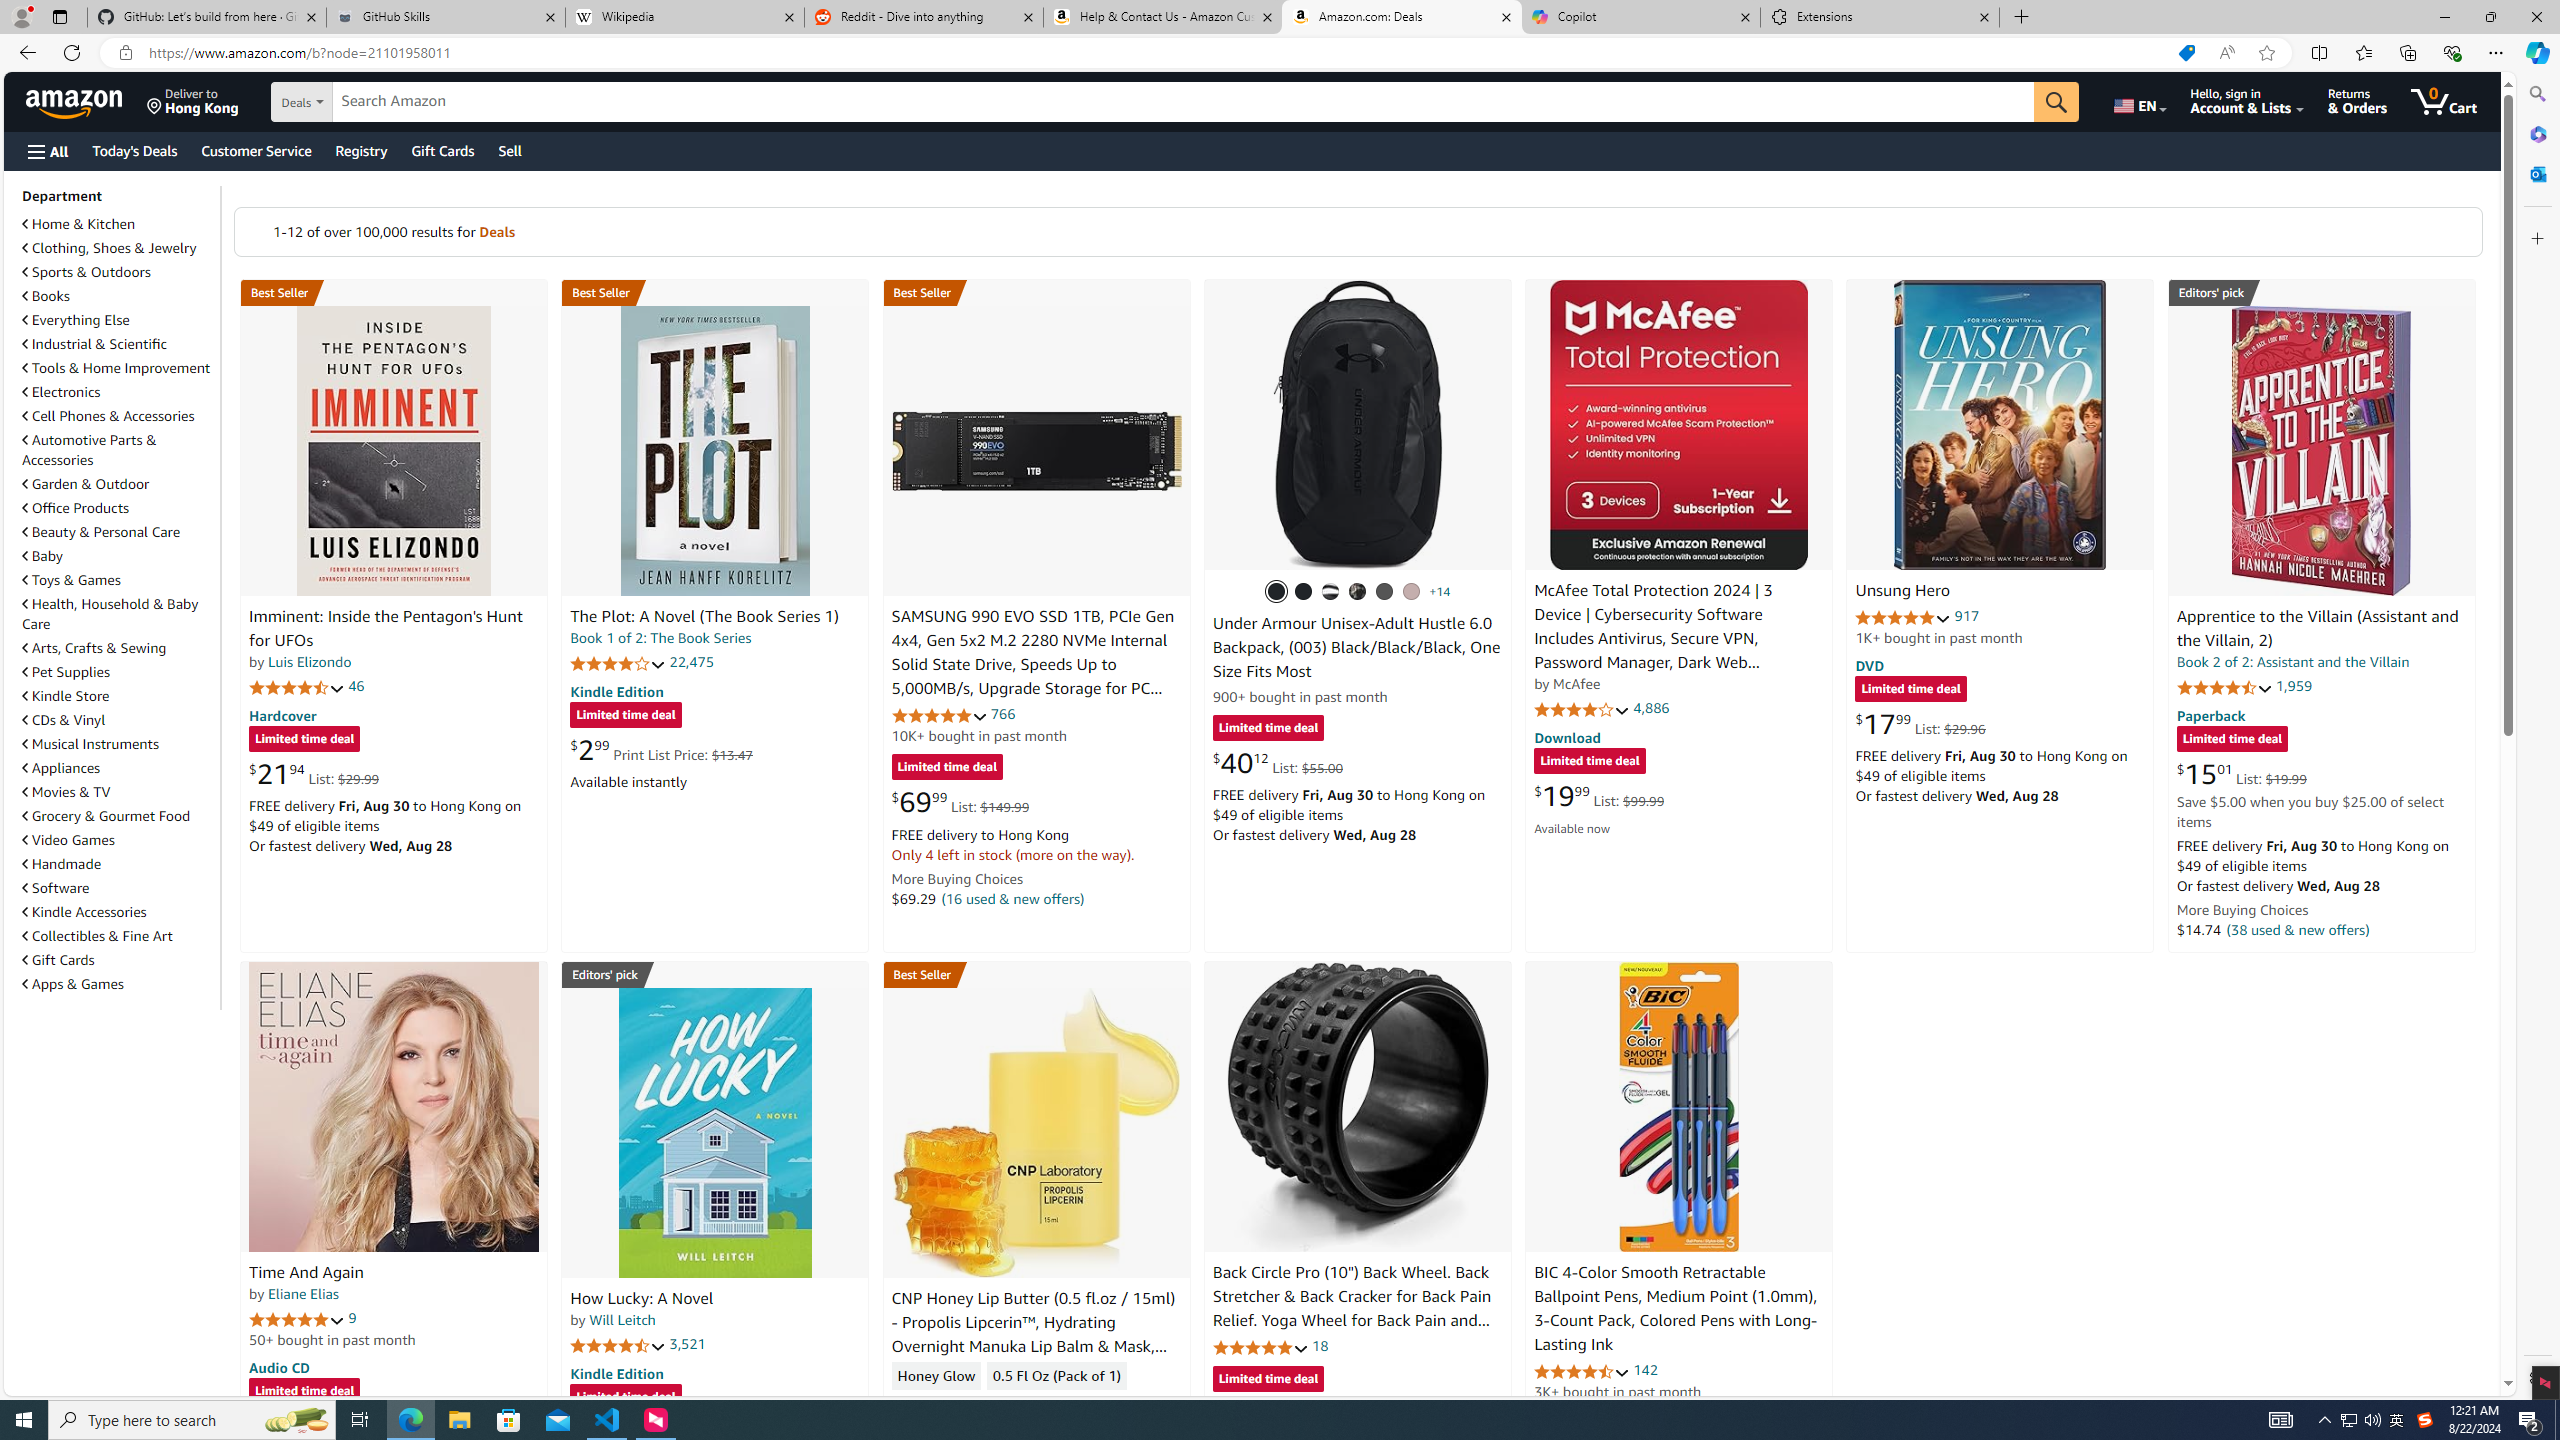  What do you see at coordinates (56, 888) in the screenshot?
I see `Software` at bounding box center [56, 888].